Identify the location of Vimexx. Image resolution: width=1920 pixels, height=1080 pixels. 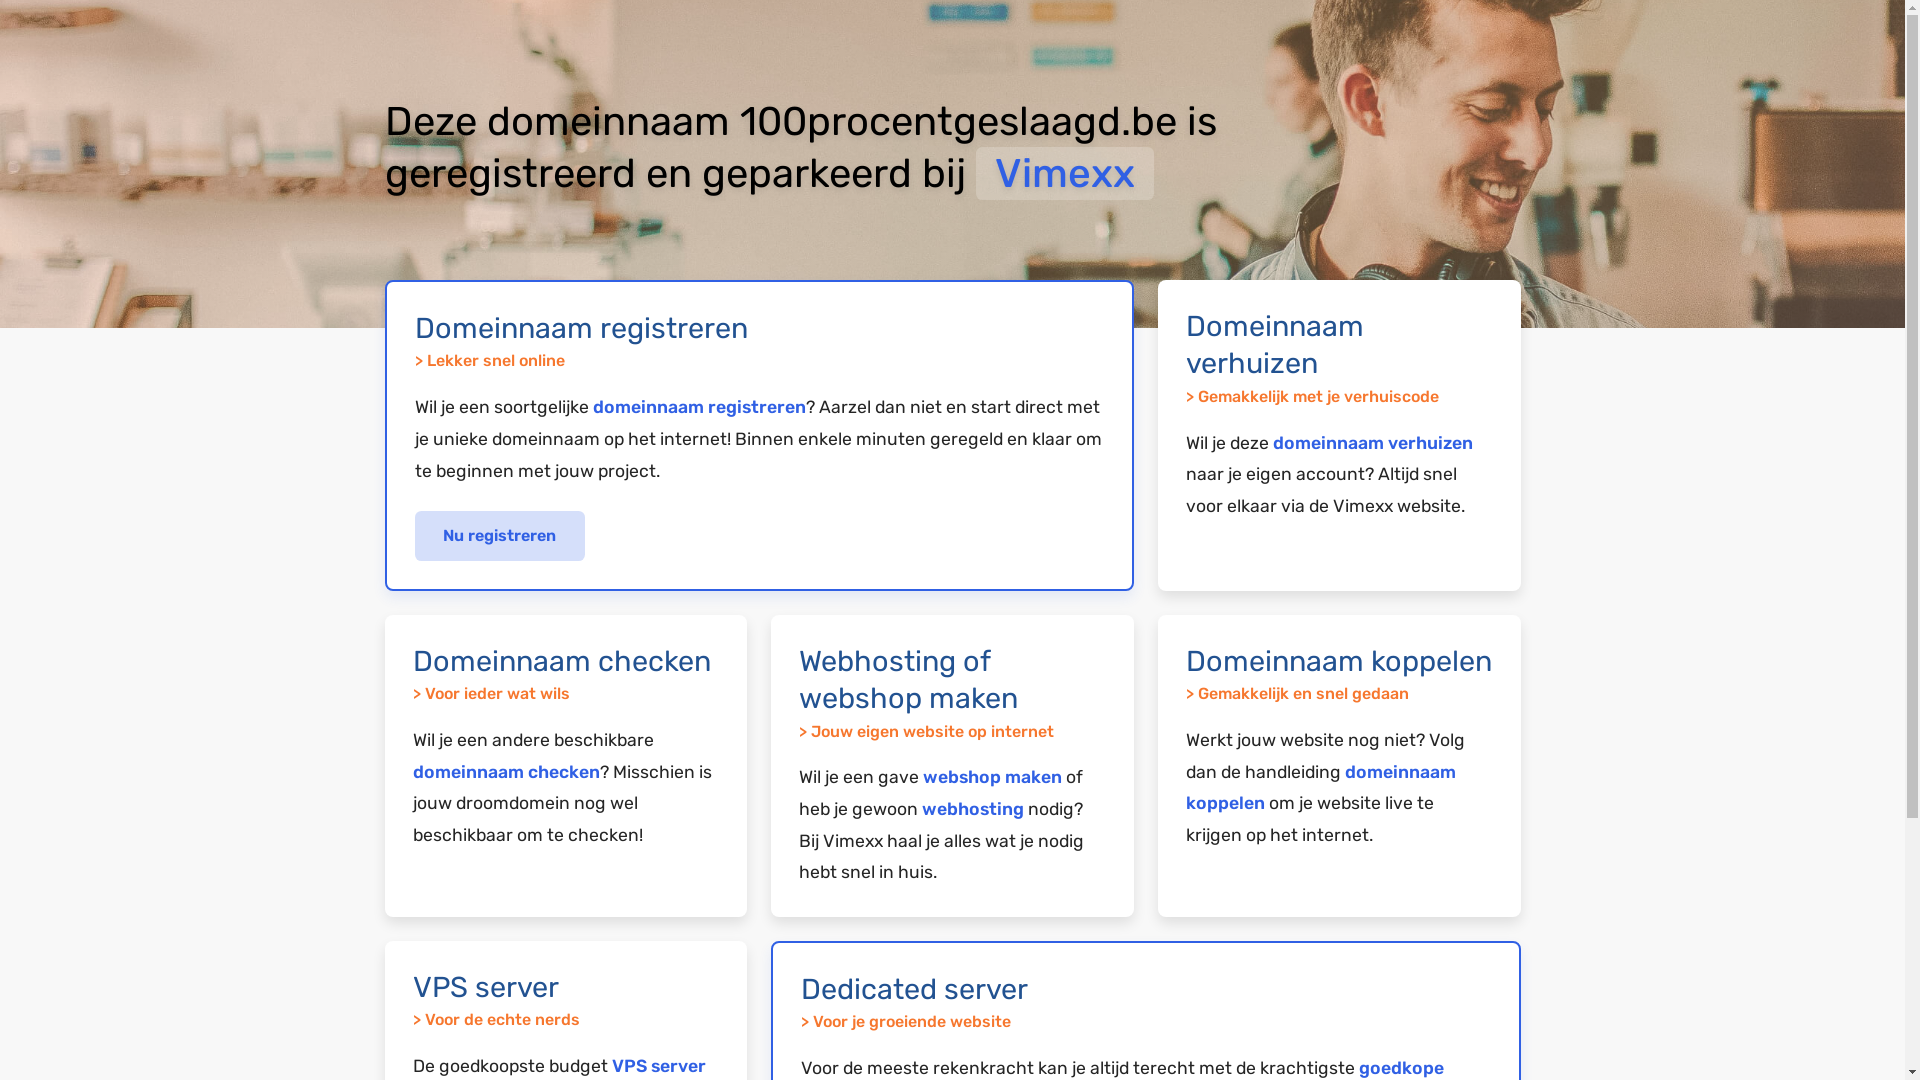
(1065, 174).